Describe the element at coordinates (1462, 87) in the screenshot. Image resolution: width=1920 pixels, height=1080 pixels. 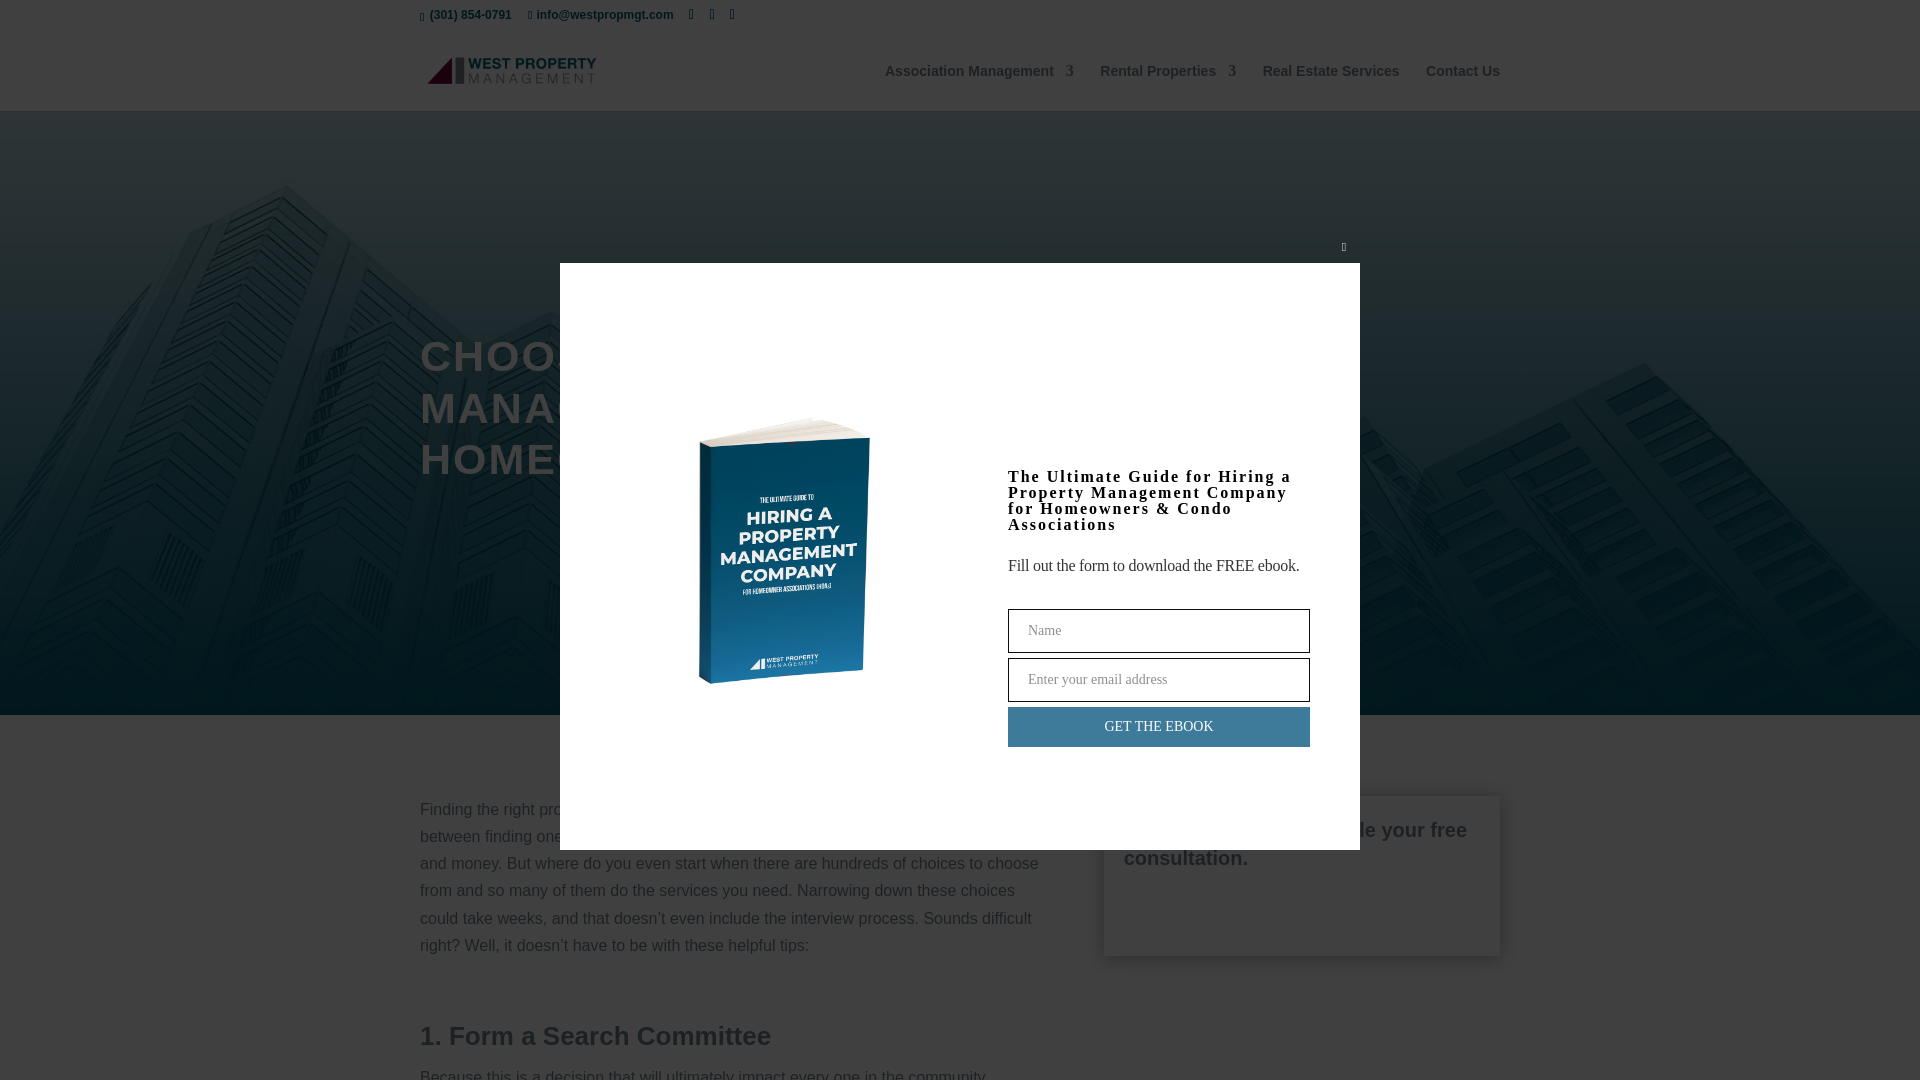
I see `Contact Us` at that location.